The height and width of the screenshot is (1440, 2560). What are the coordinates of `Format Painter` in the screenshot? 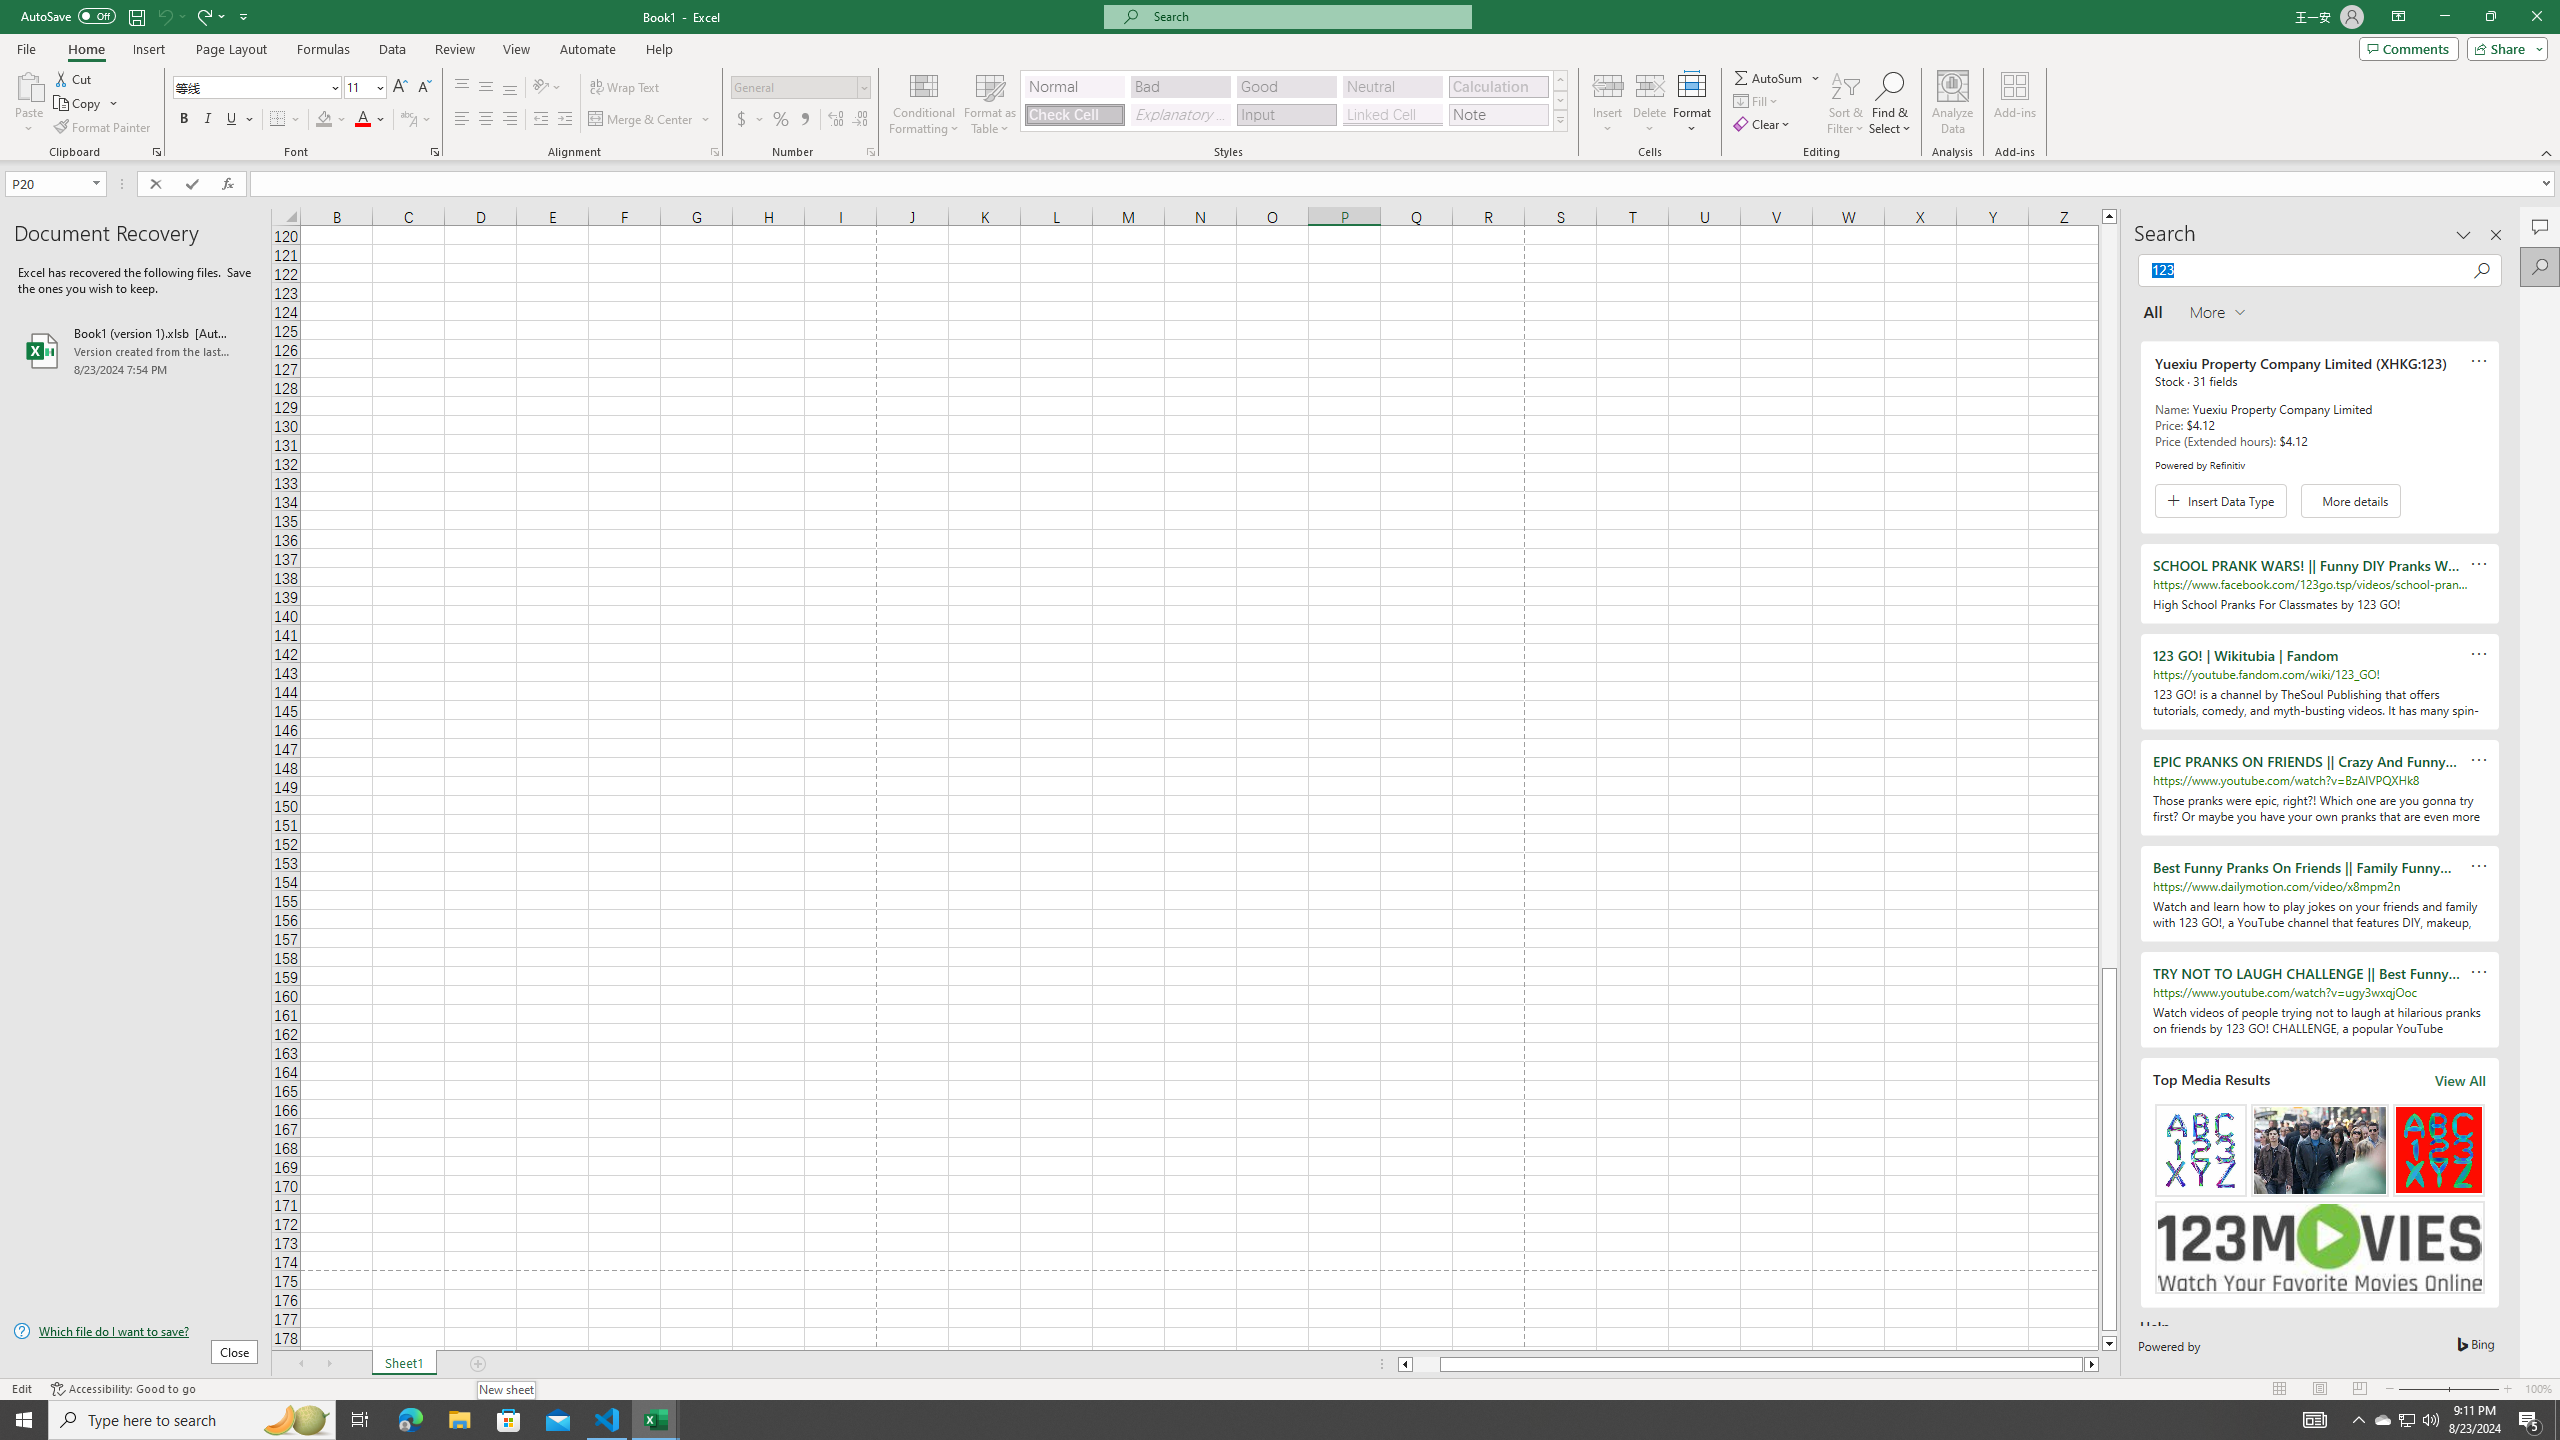 It's located at (104, 128).